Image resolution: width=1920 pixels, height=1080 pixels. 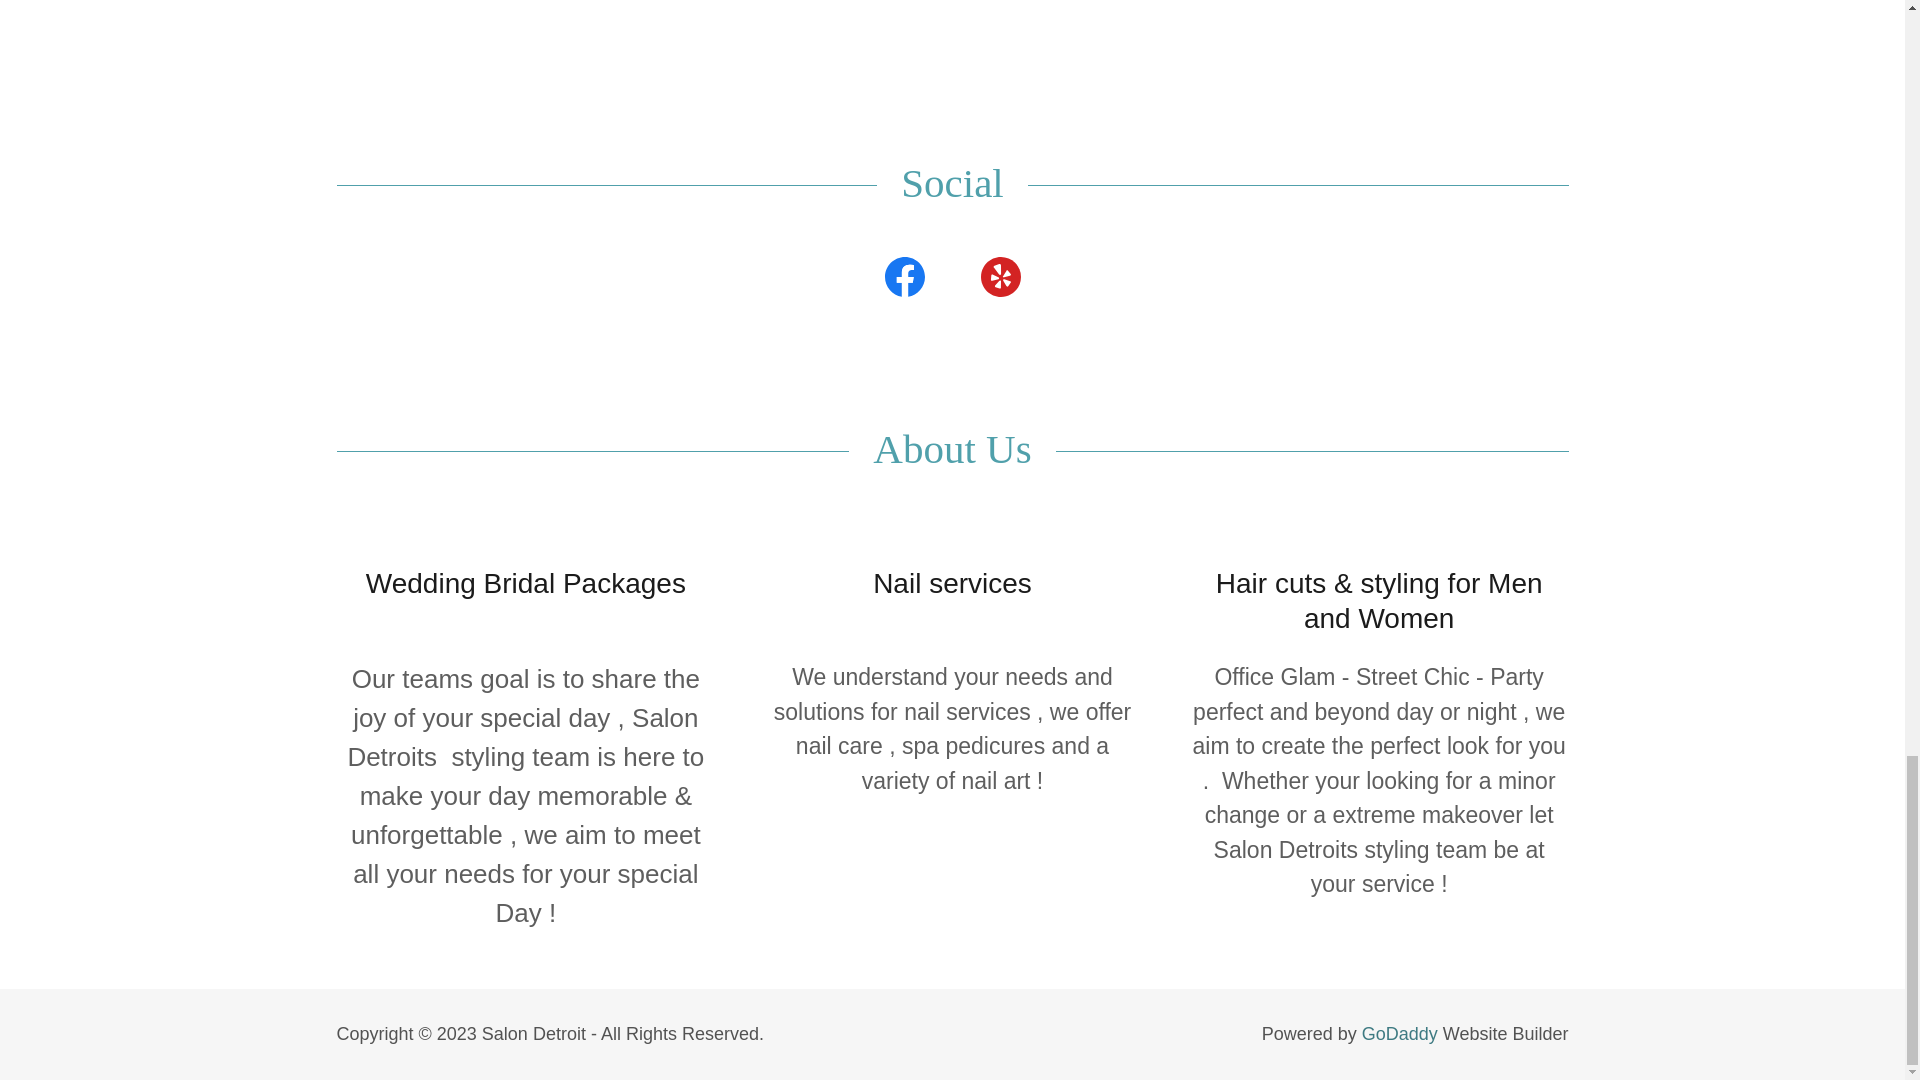 What do you see at coordinates (1400, 1034) in the screenshot?
I see `GoDaddy` at bounding box center [1400, 1034].